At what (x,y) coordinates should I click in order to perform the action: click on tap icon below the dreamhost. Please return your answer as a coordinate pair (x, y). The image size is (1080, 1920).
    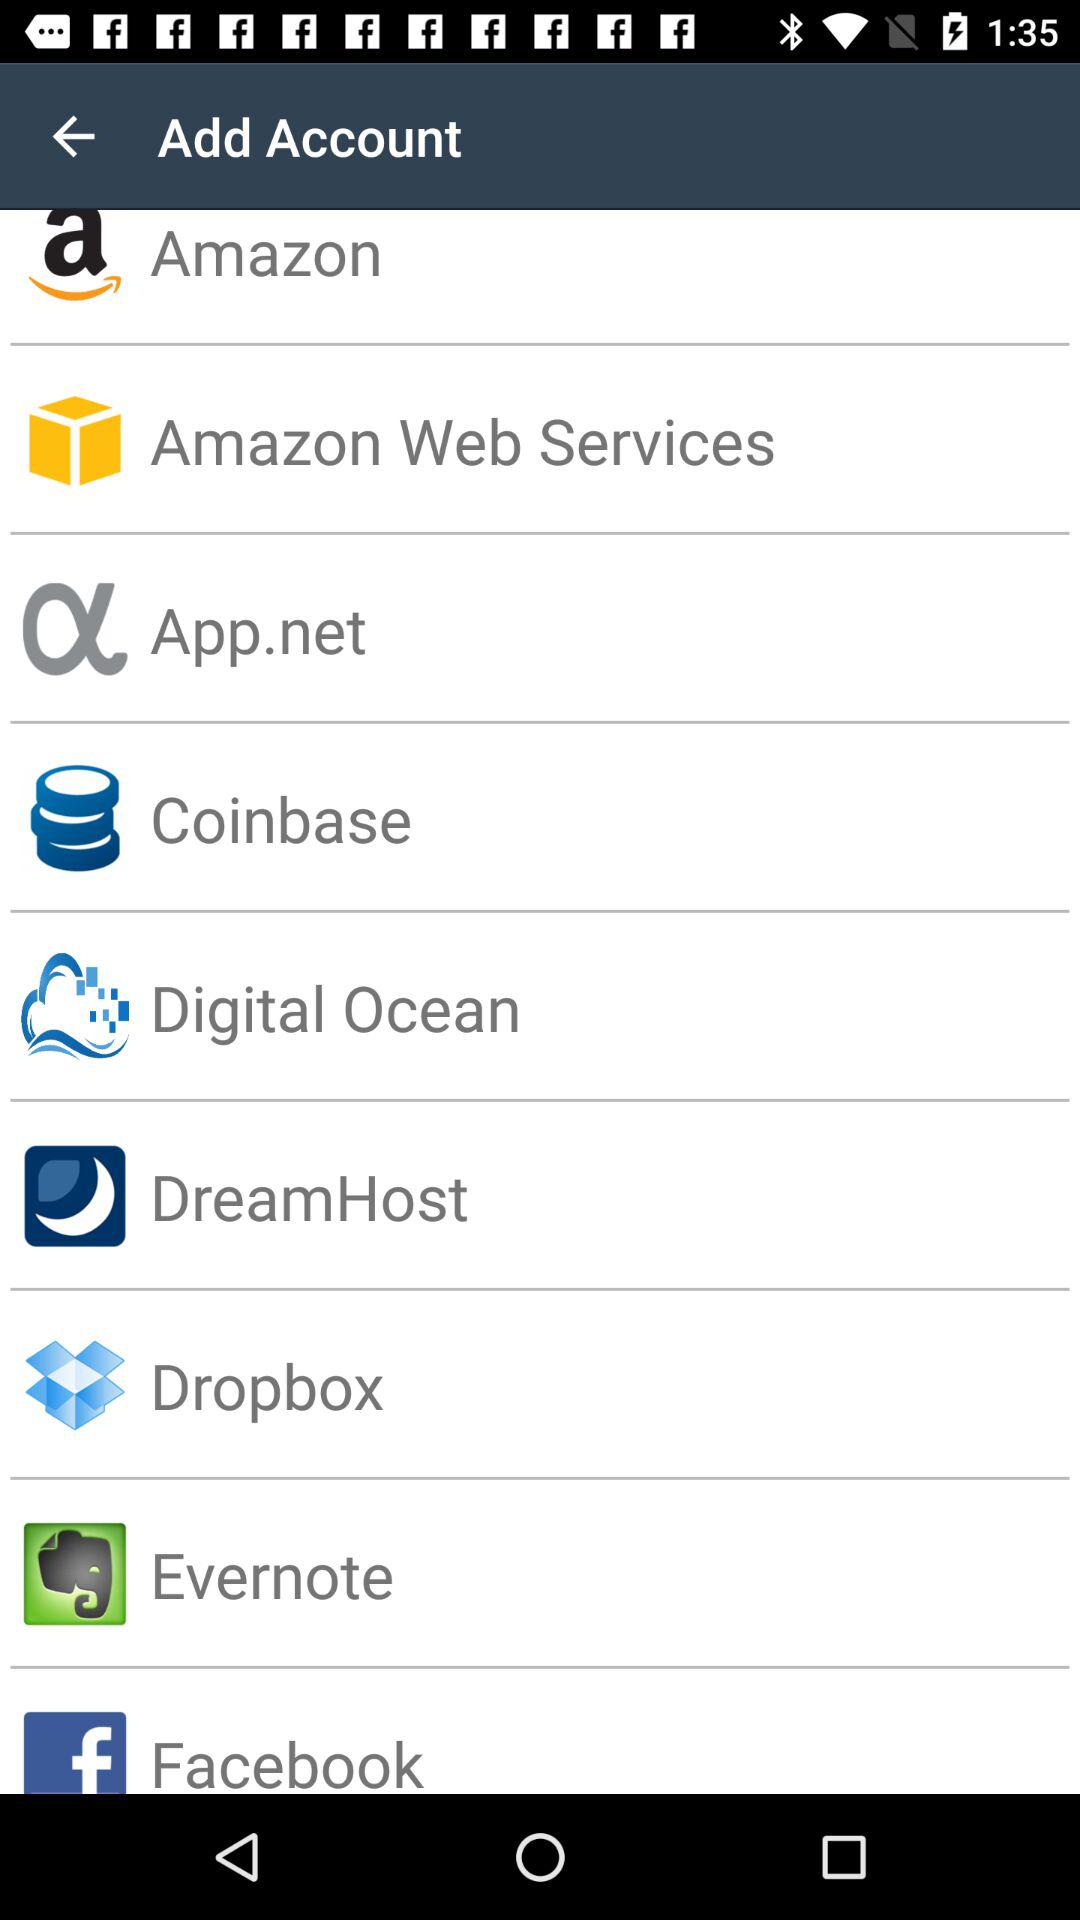
    Looking at the image, I should click on (615, 1384).